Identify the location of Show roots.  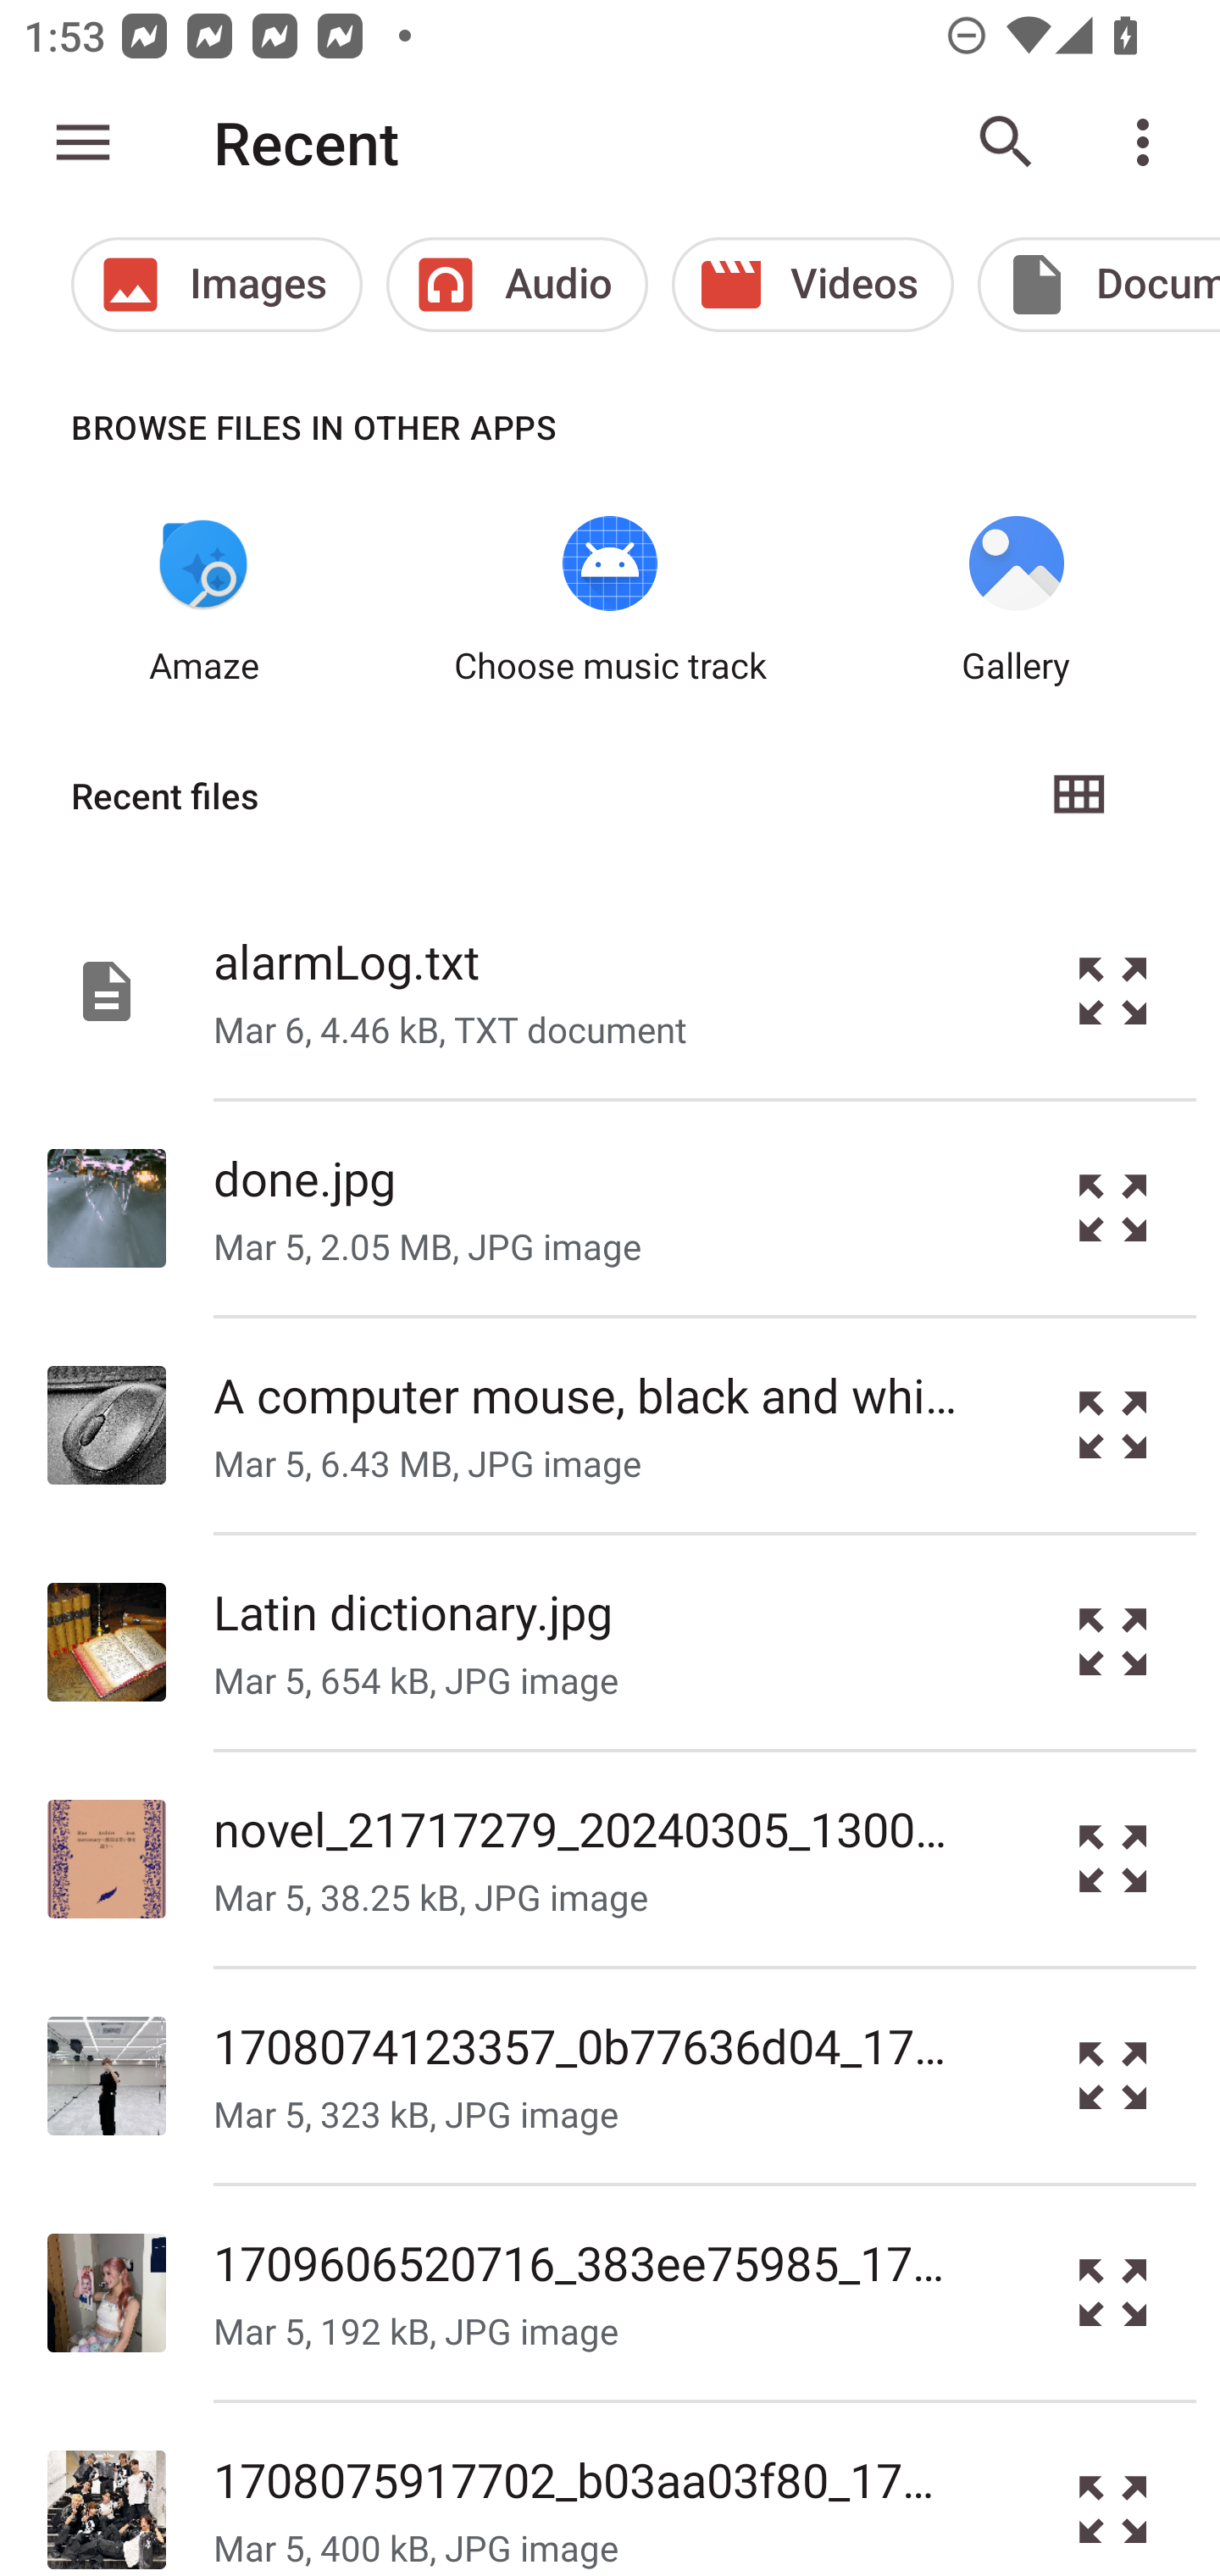
(83, 142).